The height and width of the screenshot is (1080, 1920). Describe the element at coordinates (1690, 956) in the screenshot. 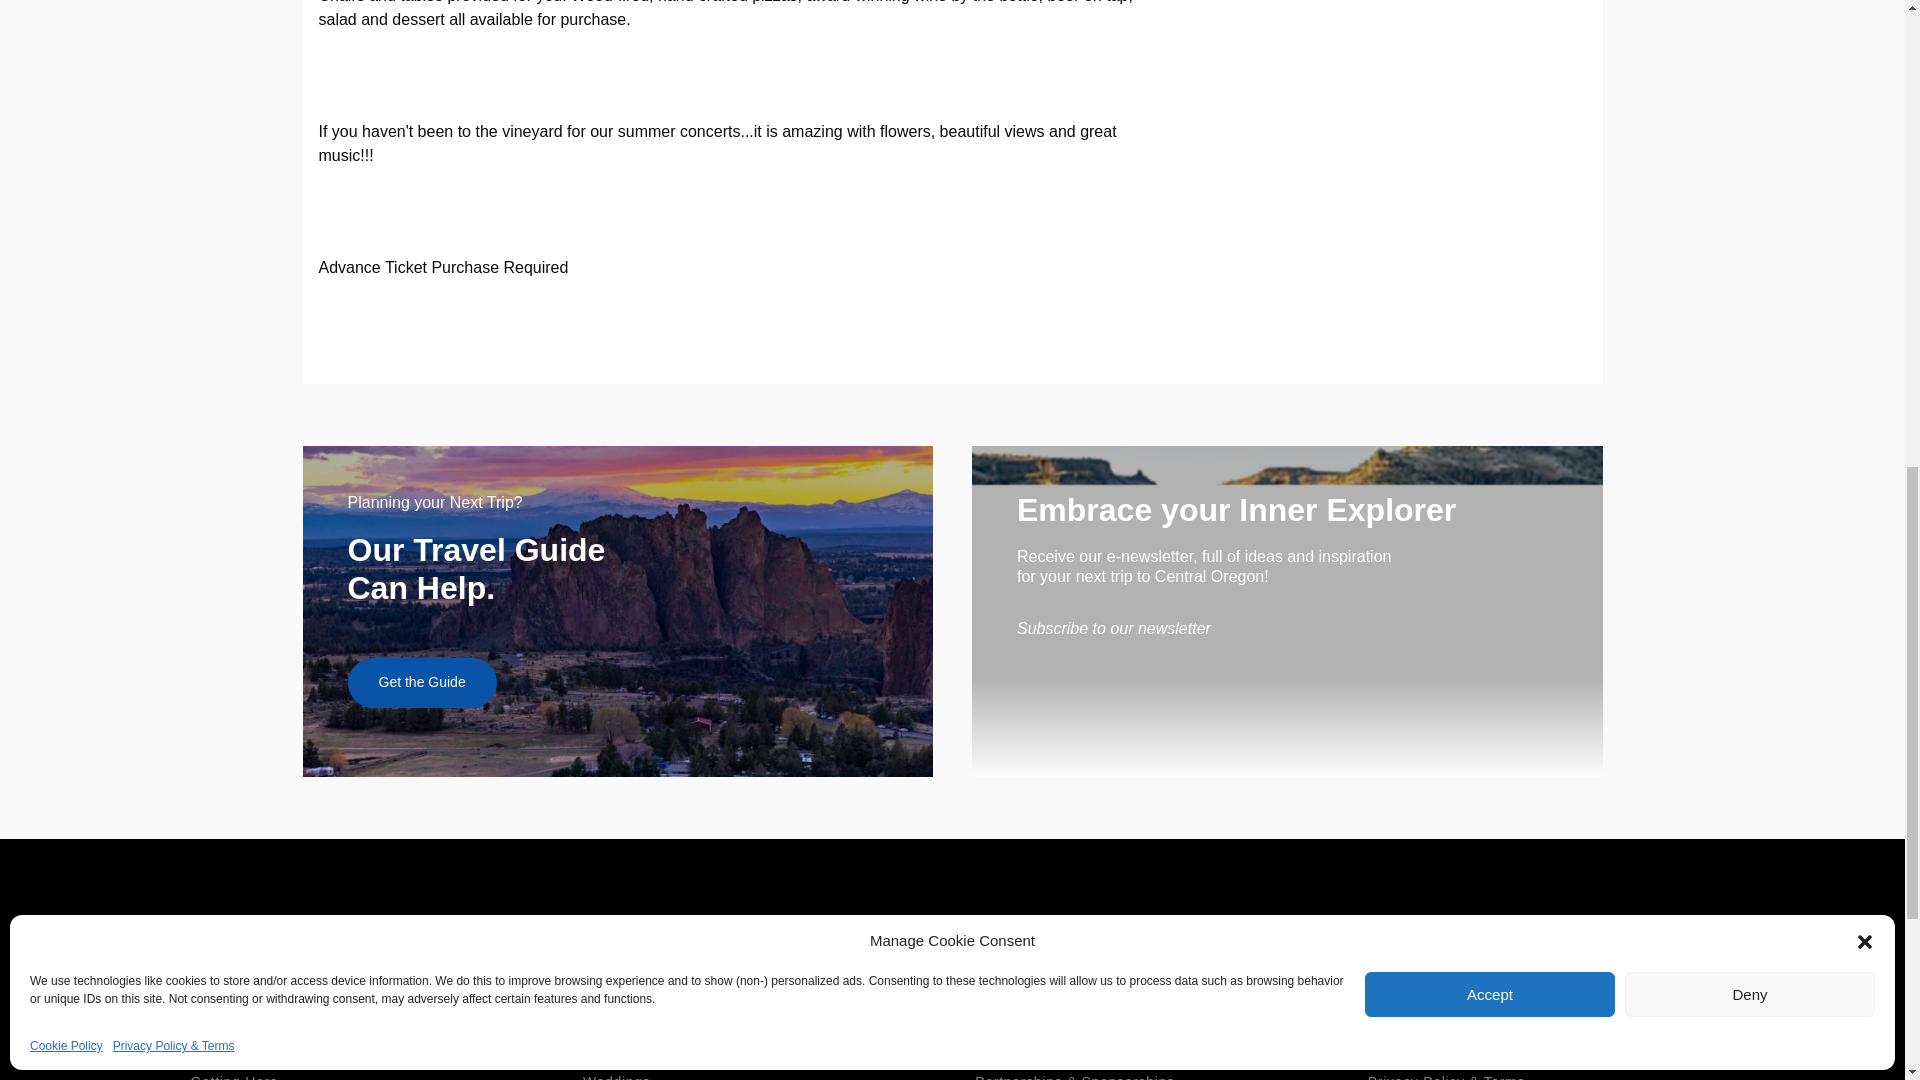

I see `Follow on Pinterest` at that location.